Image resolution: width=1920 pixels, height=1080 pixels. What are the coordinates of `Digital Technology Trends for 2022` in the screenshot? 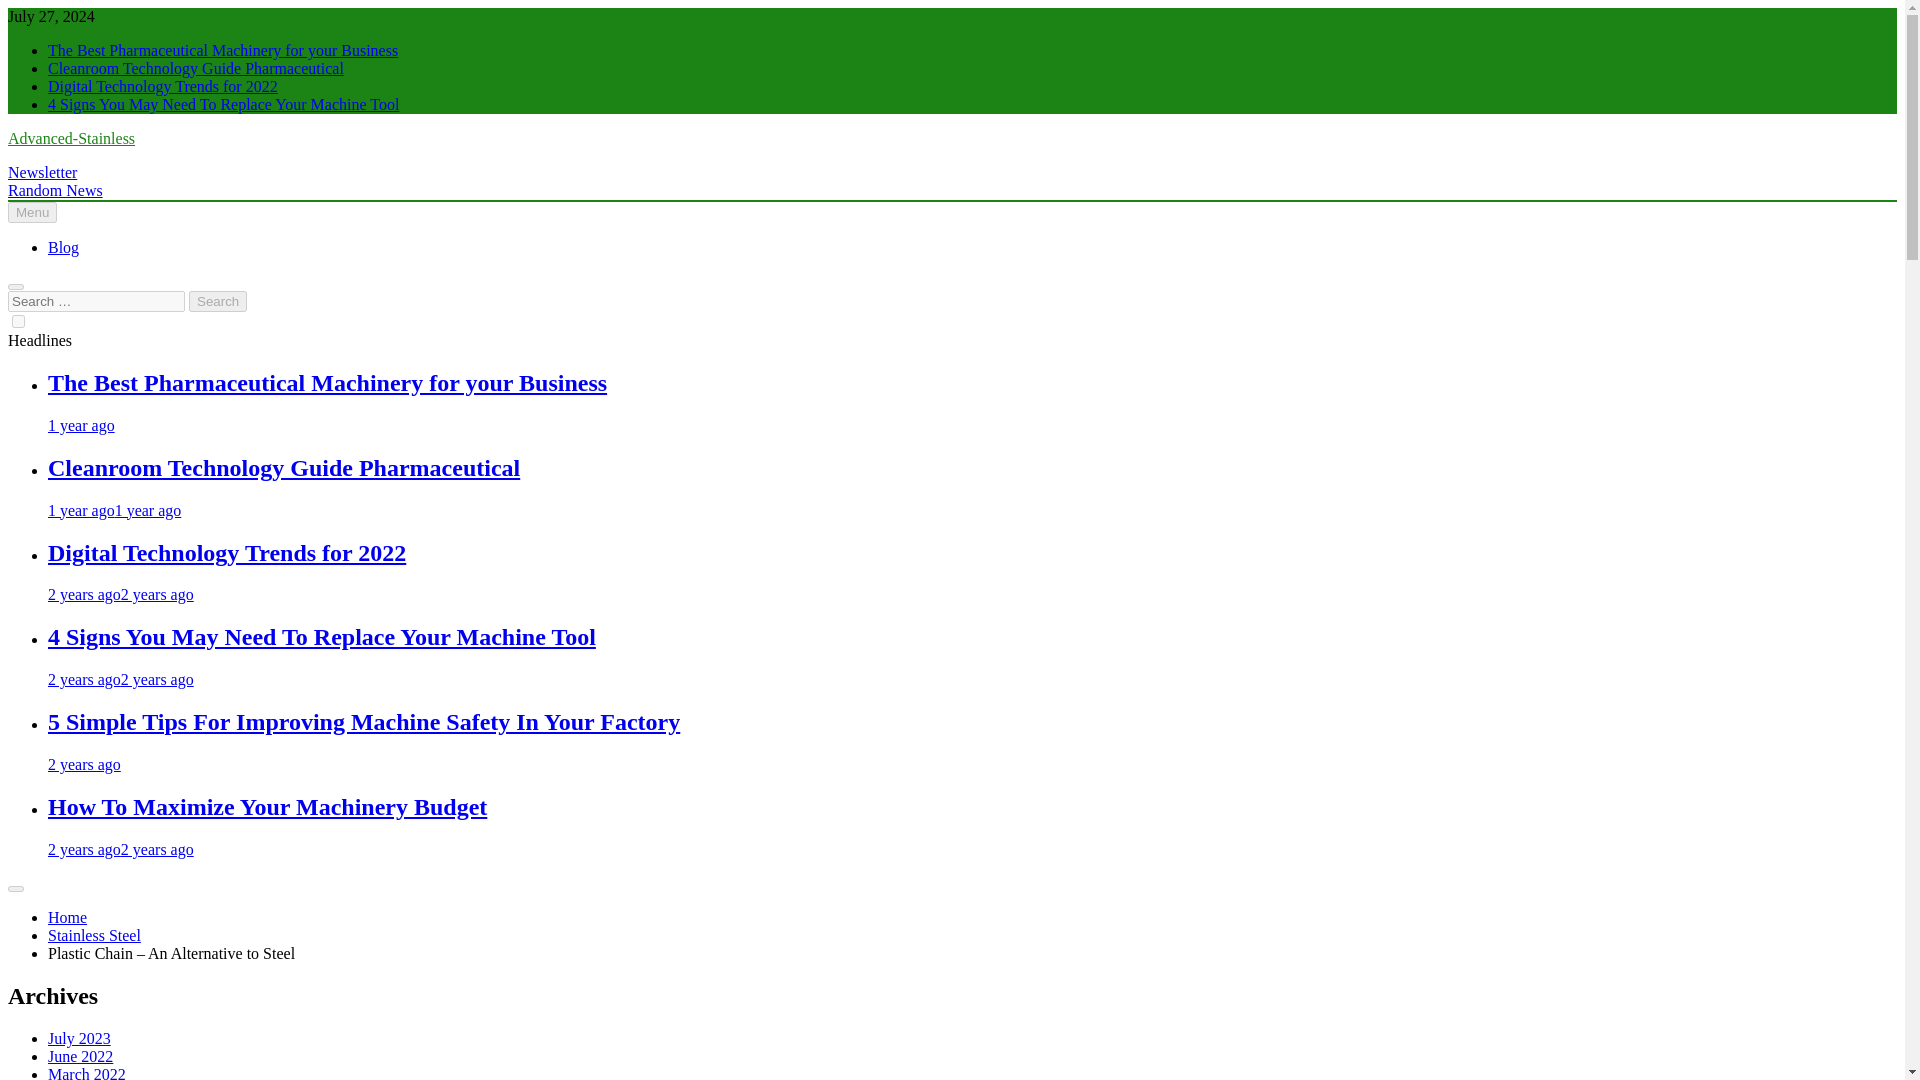 It's located at (163, 86).